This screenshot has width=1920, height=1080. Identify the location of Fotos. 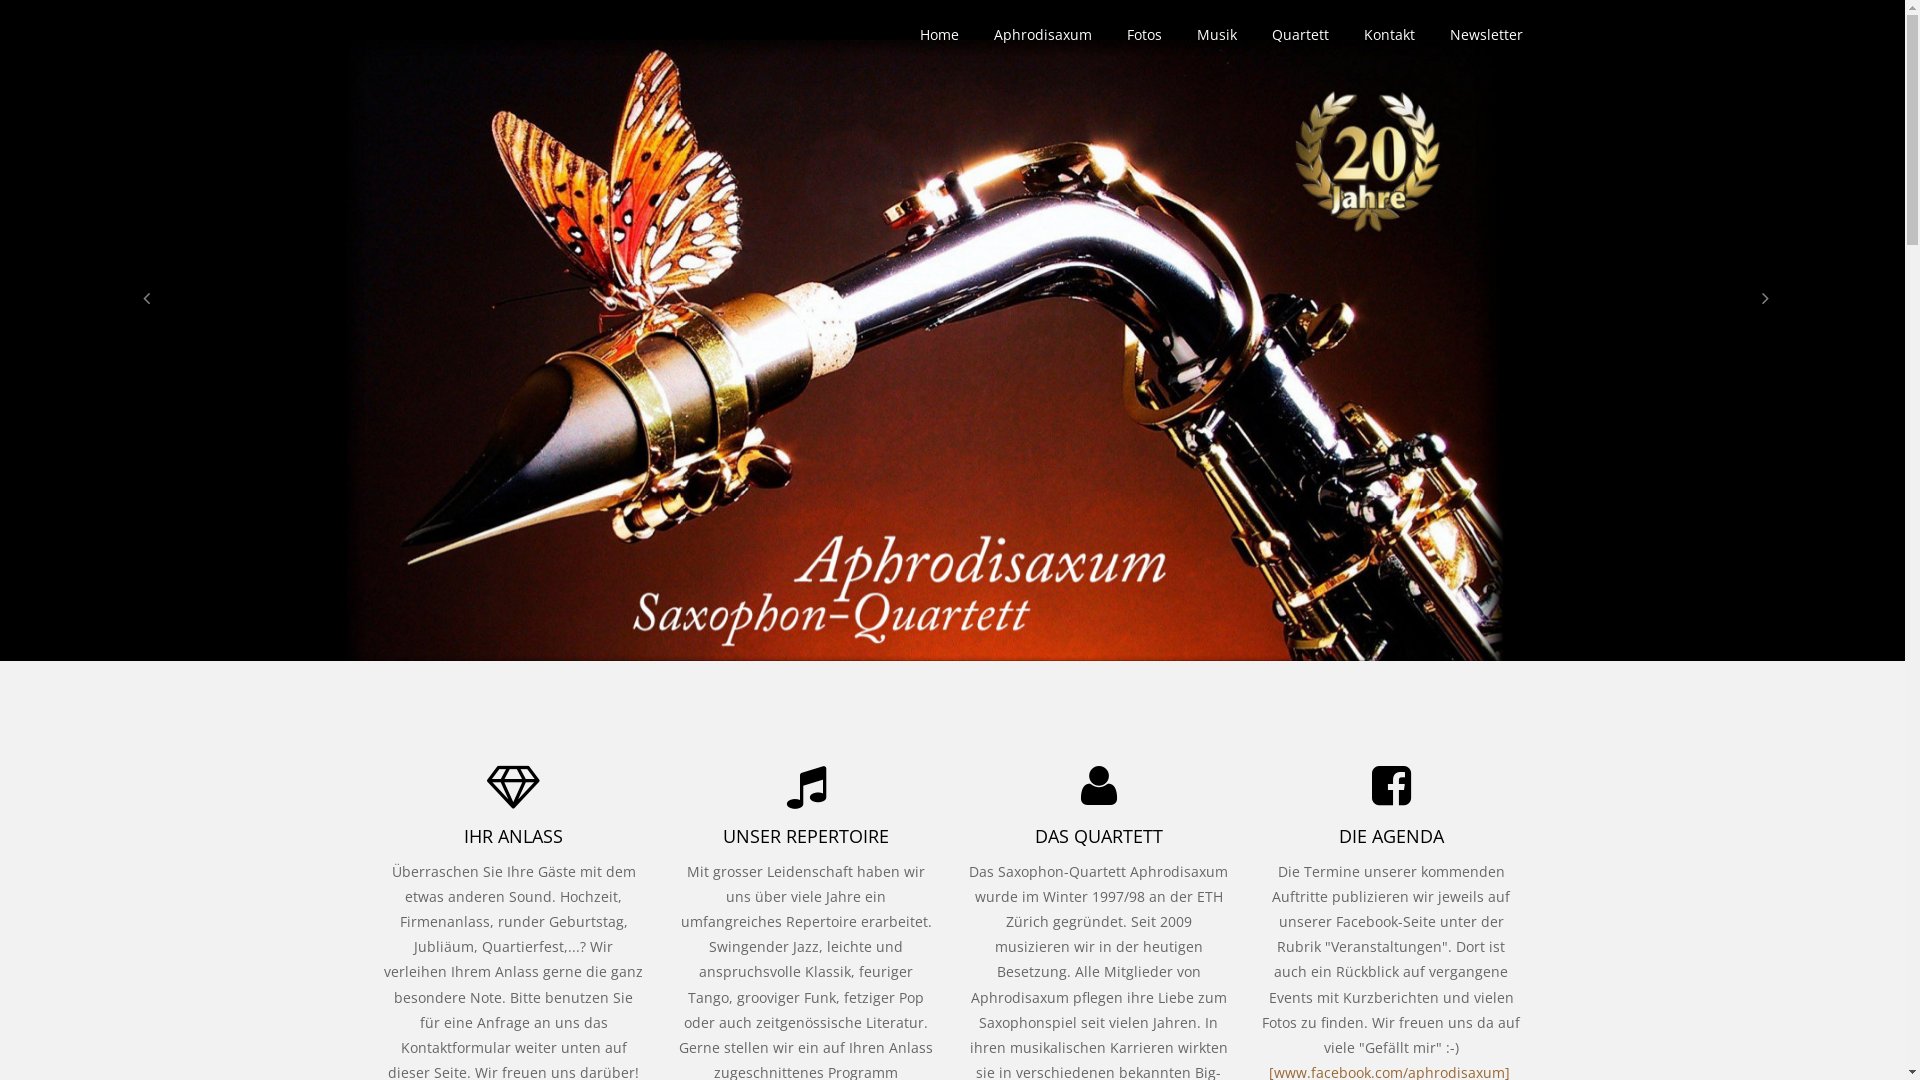
(1144, 35).